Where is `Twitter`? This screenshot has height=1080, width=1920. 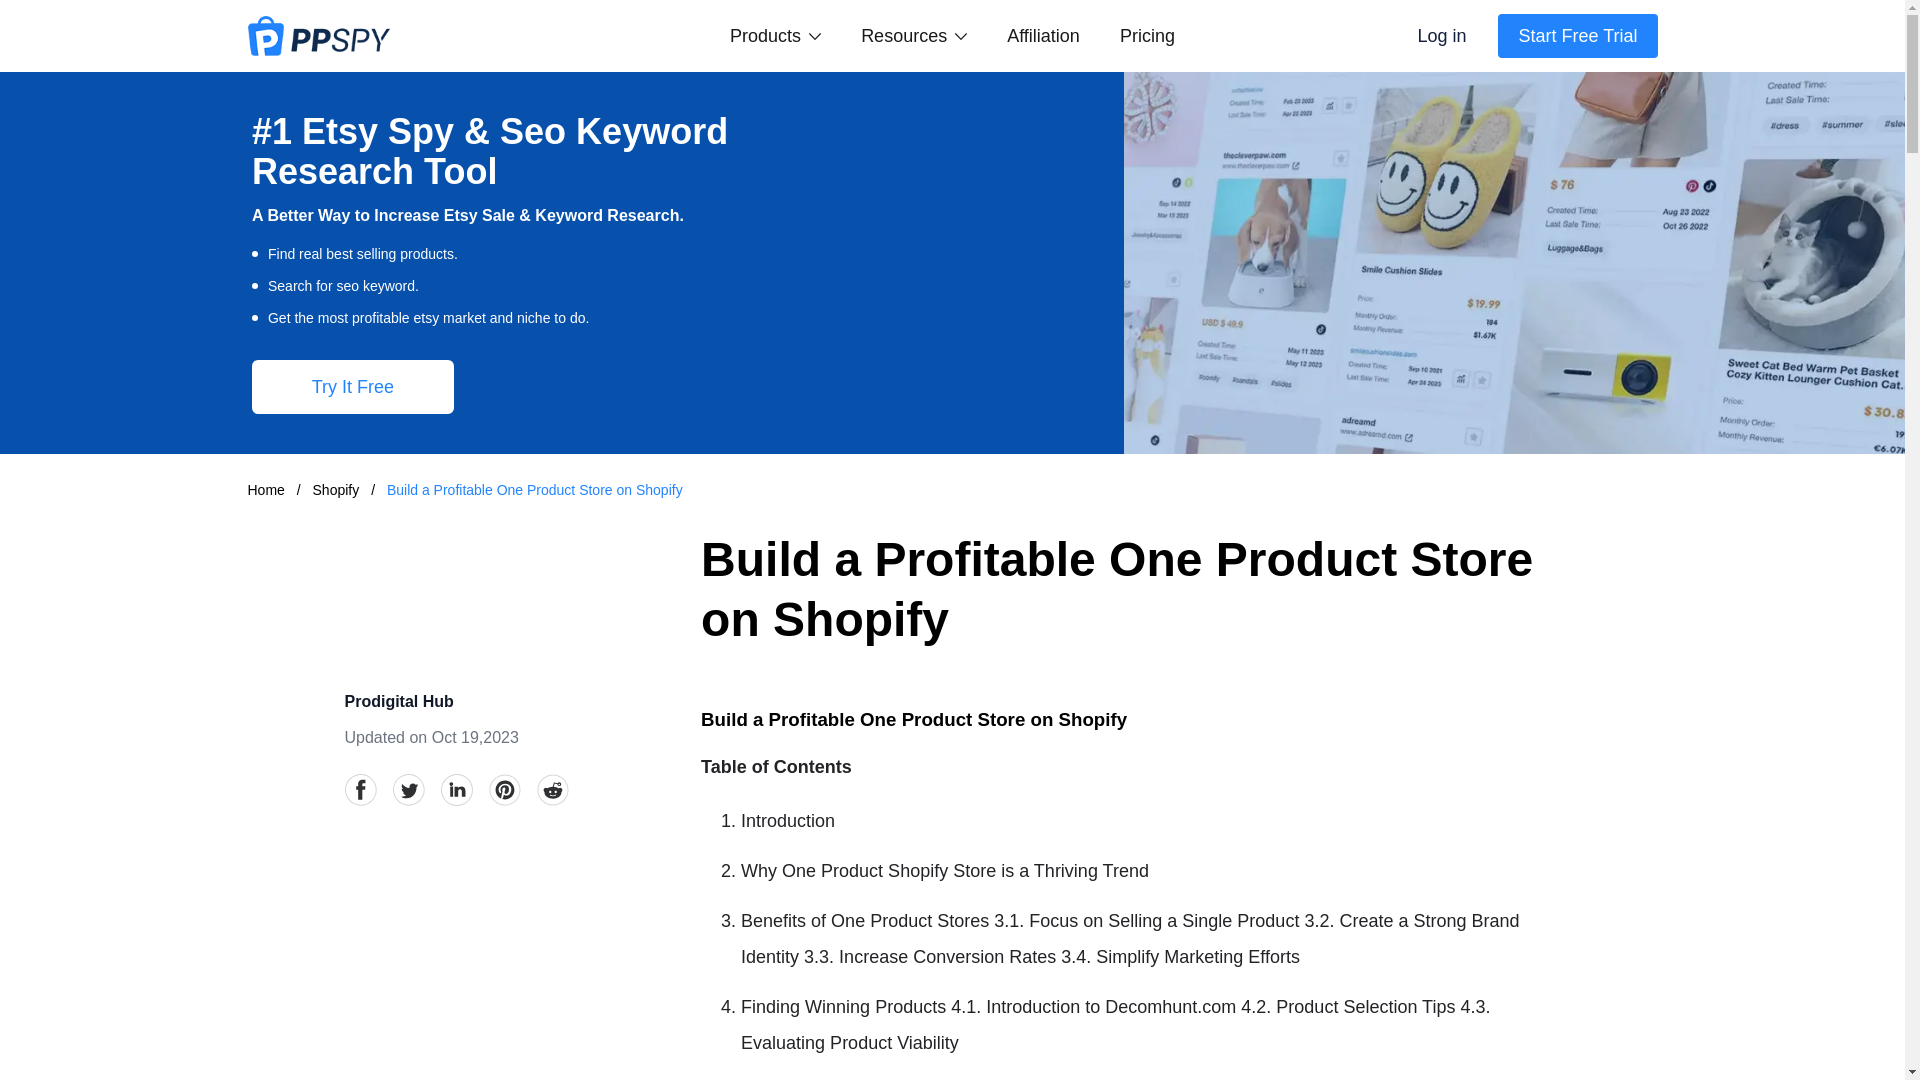 Twitter is located at coordinates (408, 790).